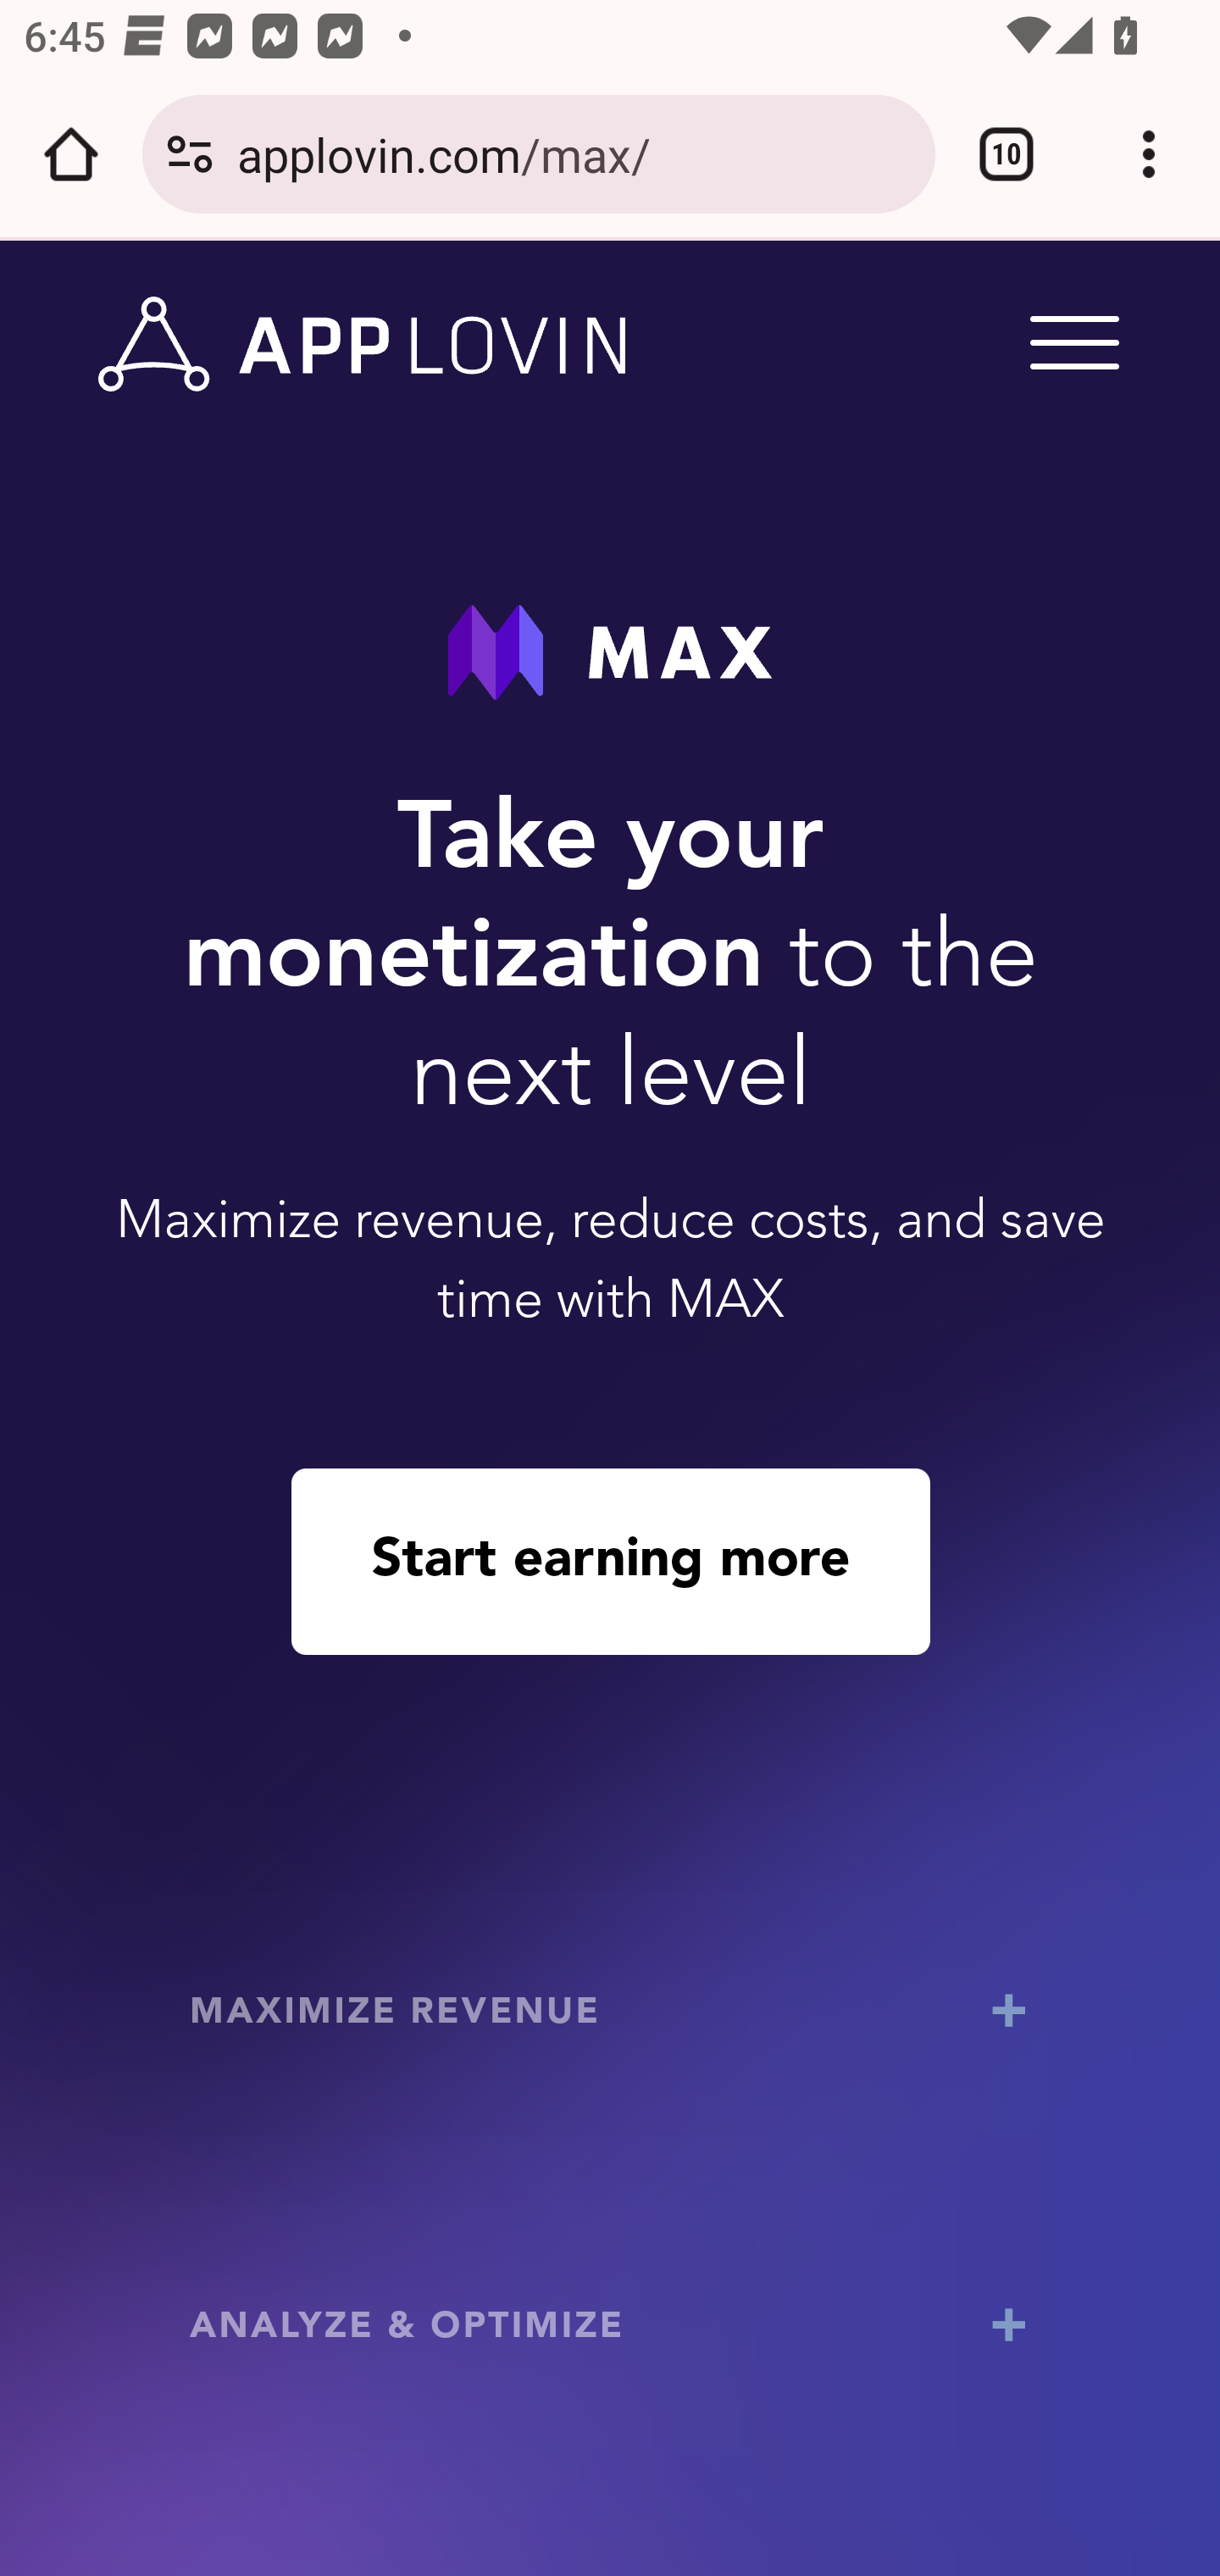 This screenshot has height=2576, width=1220. What do you see at coordinates (1068, 341) in the screenshot?
I see `Menu Trigger` at bounding box center [1068, 341].